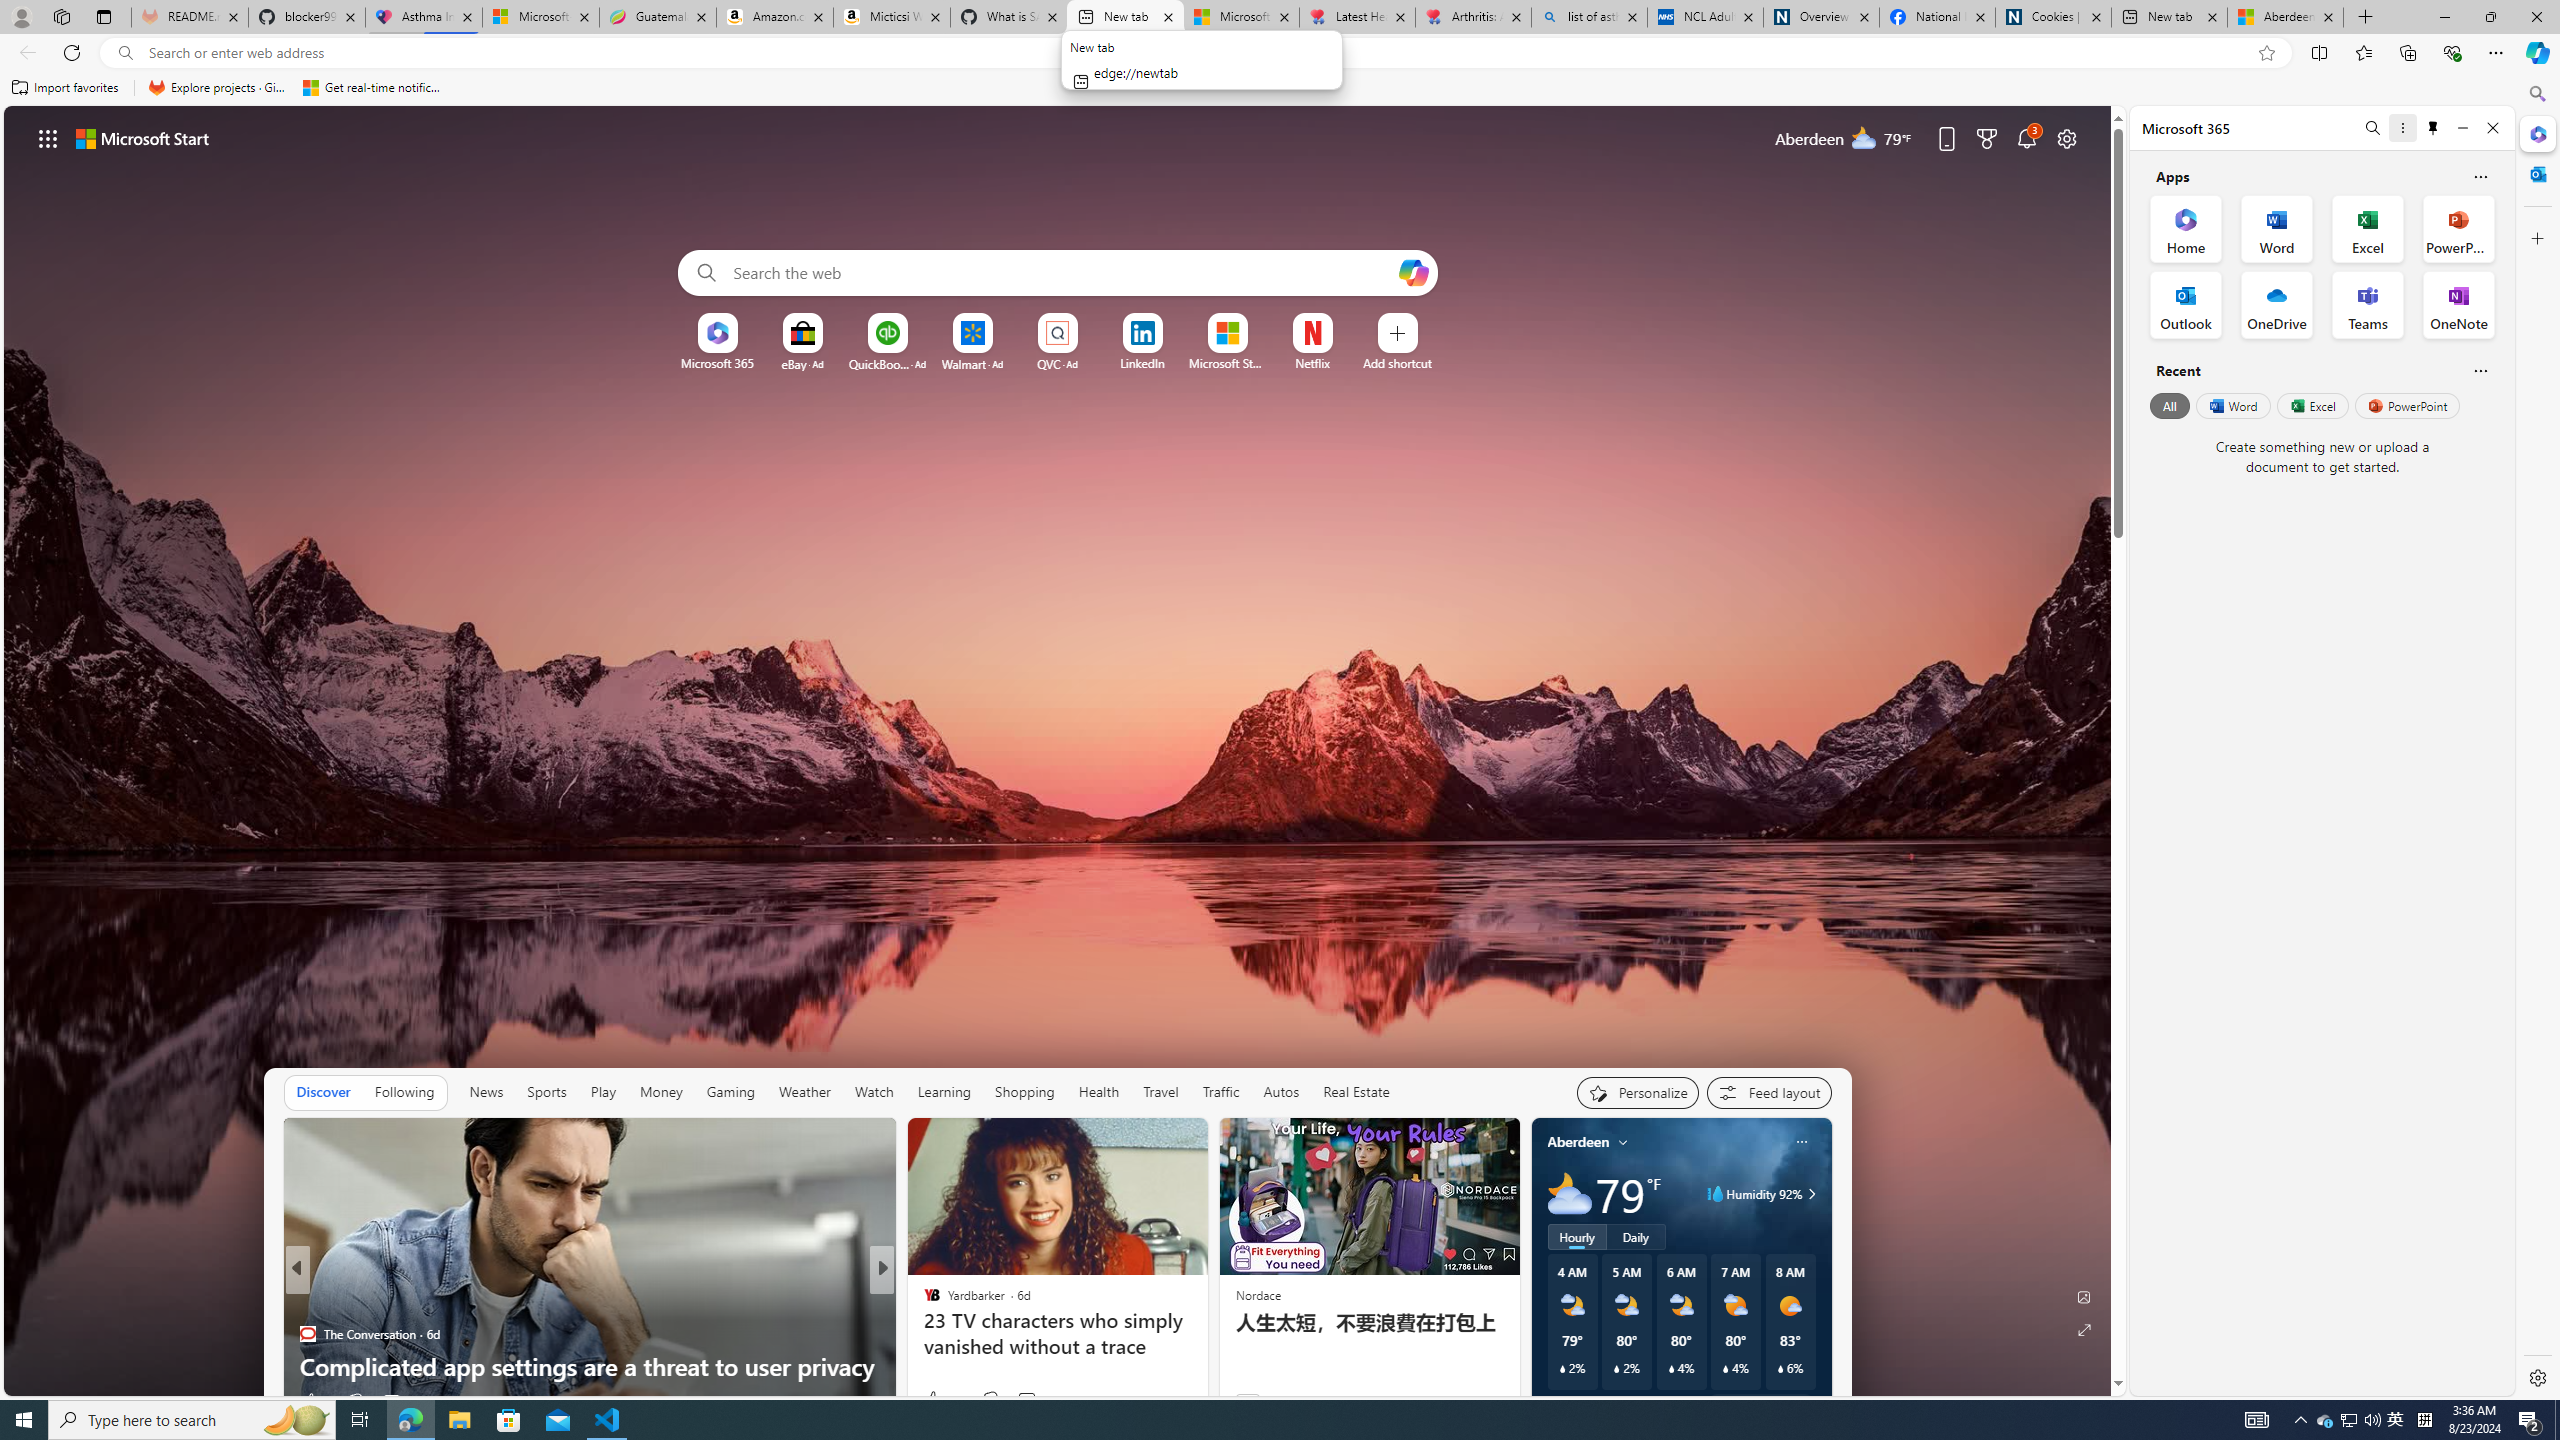 This screenshot has width=2560, height=1440. I want to click on 320 Like, so click(936, 1400).